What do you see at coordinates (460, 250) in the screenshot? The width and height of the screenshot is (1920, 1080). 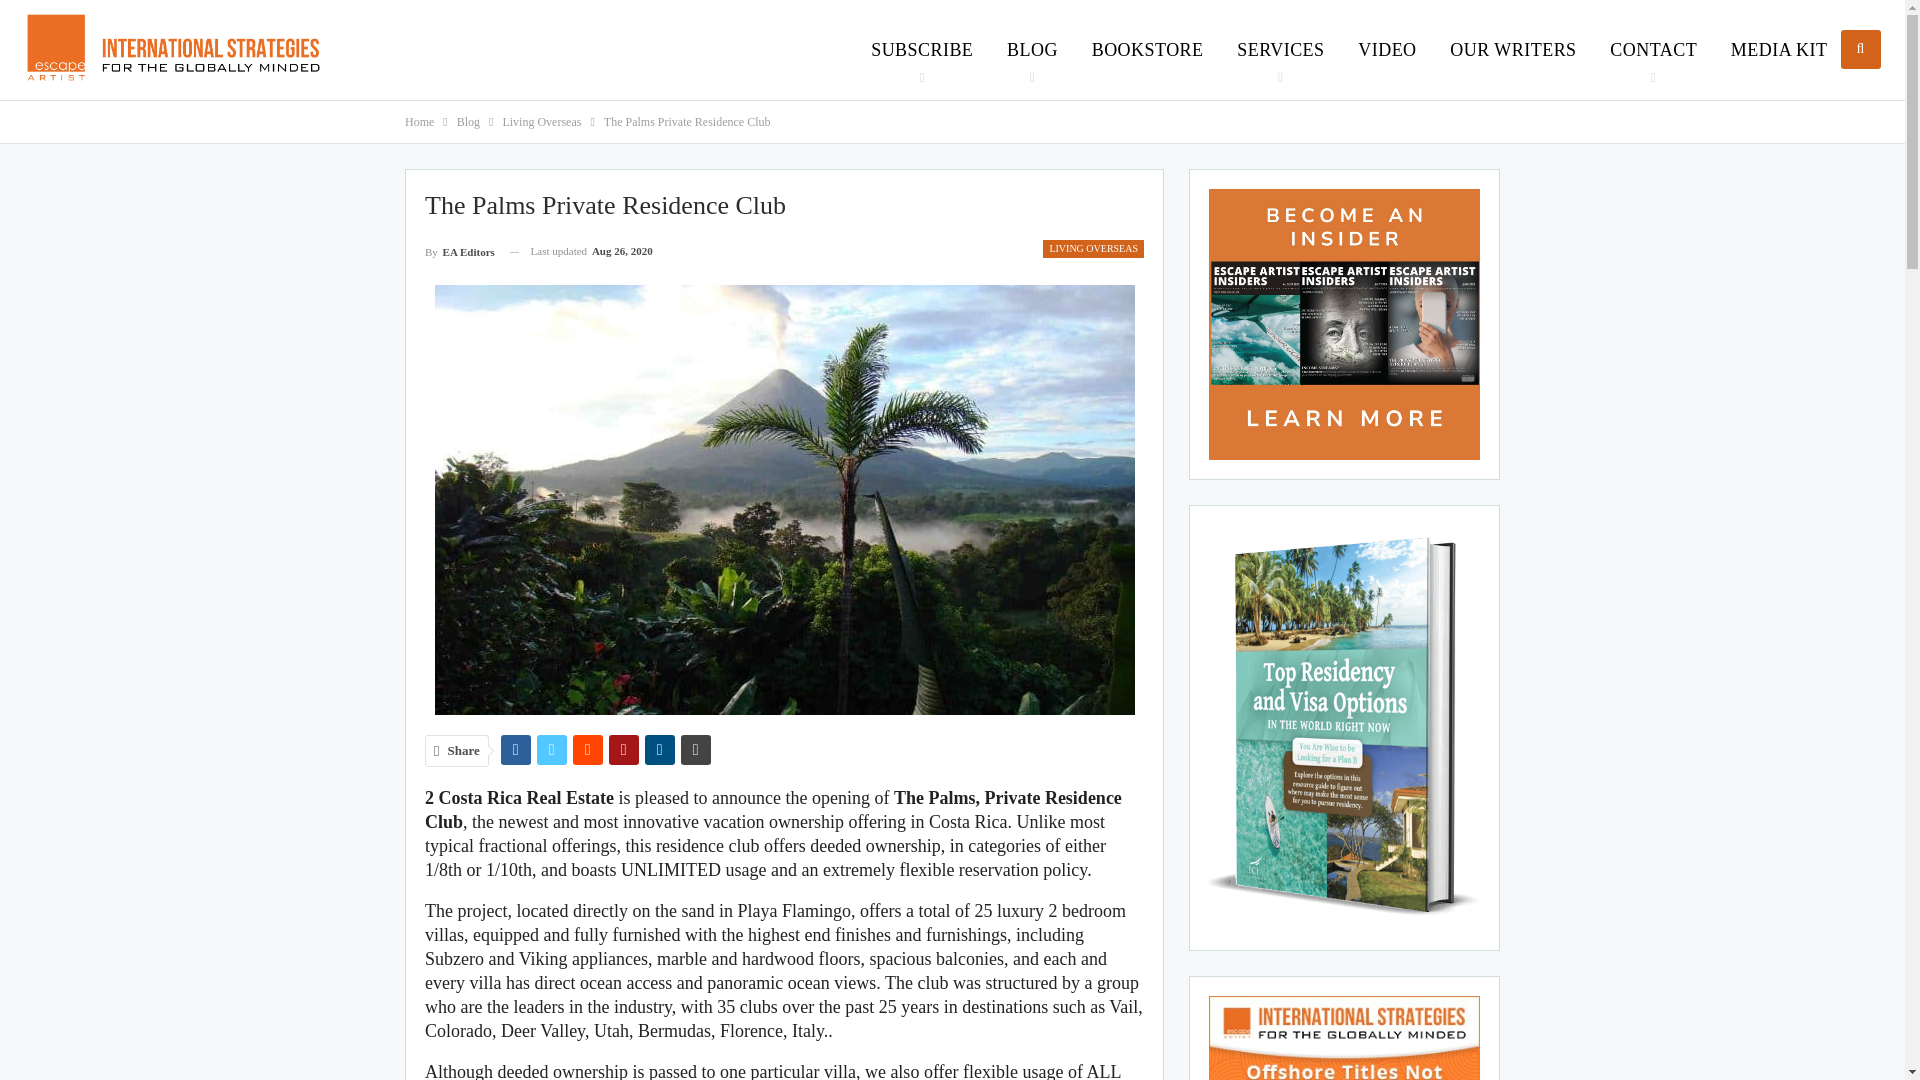 I see `By EA Editors` at bounding box center [460, 250].